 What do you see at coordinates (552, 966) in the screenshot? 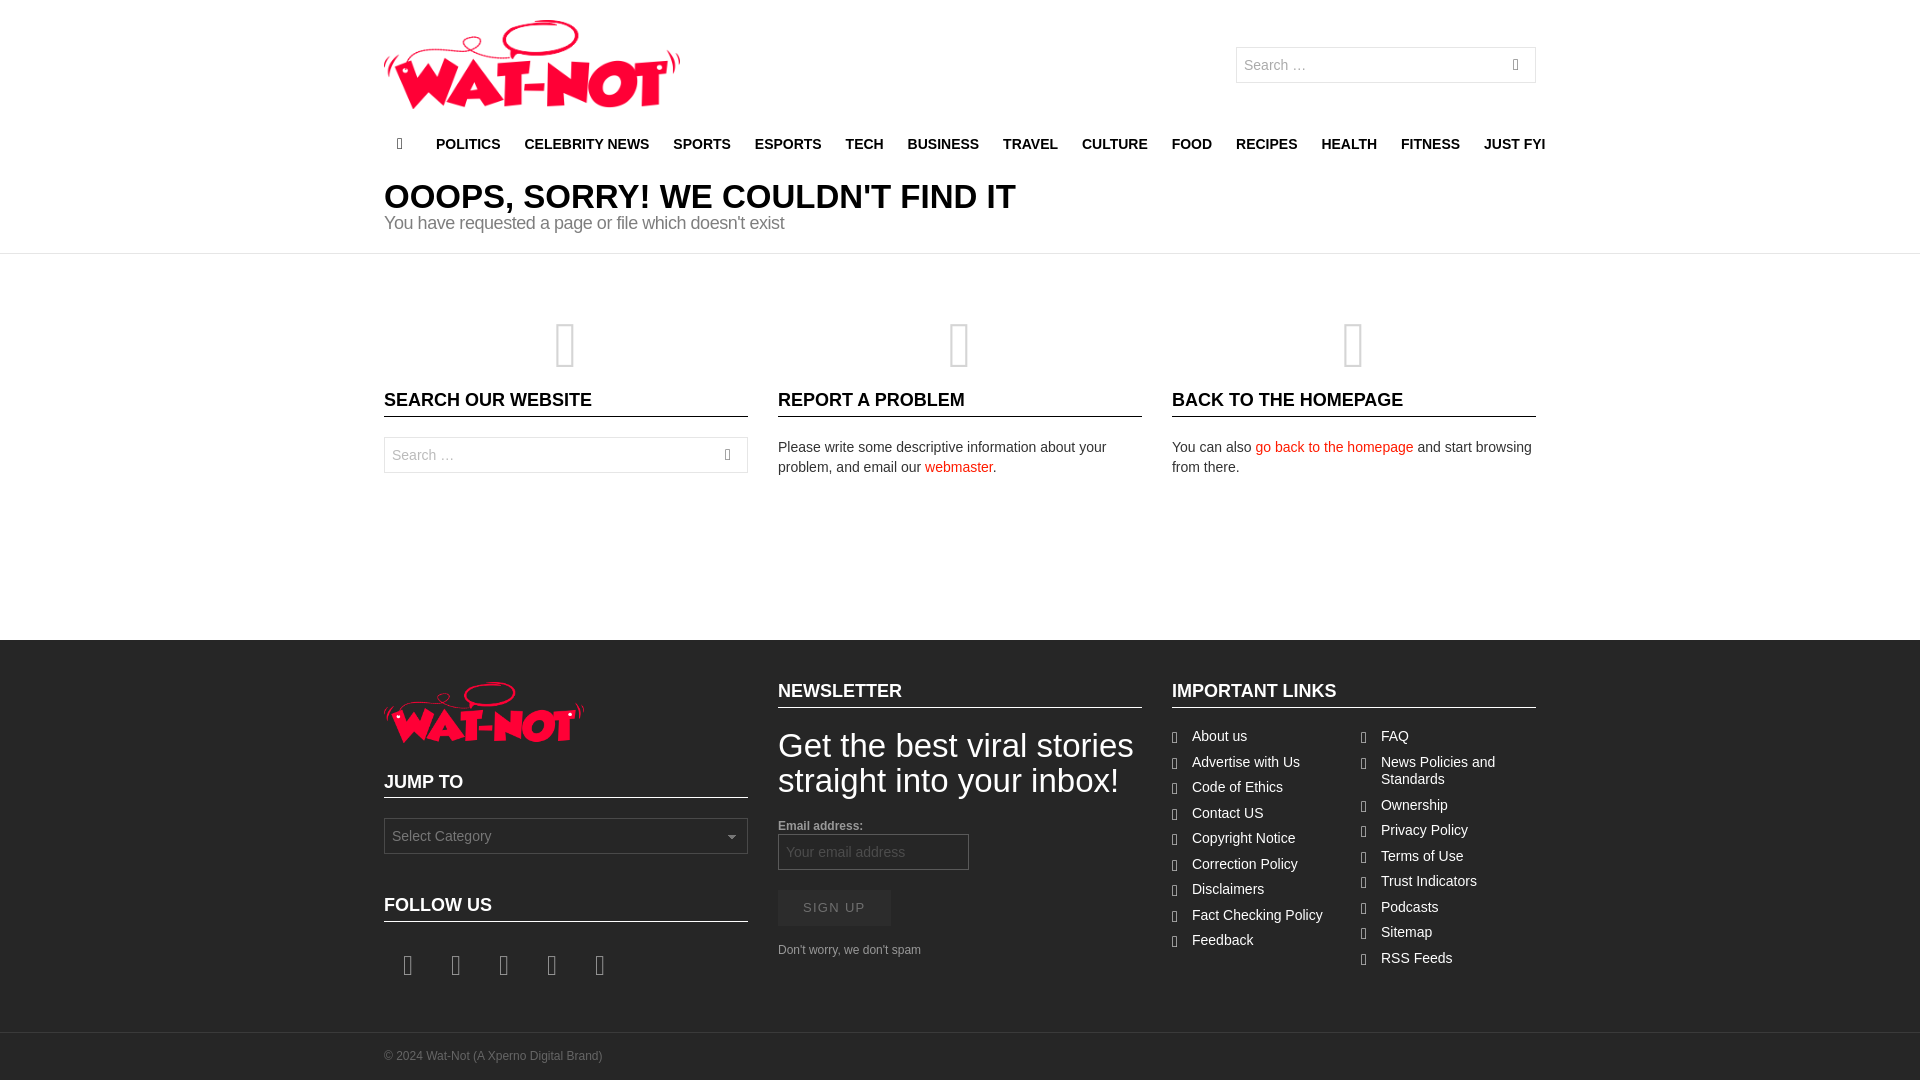
I see `pinterest` at bounding box center [552, 966].